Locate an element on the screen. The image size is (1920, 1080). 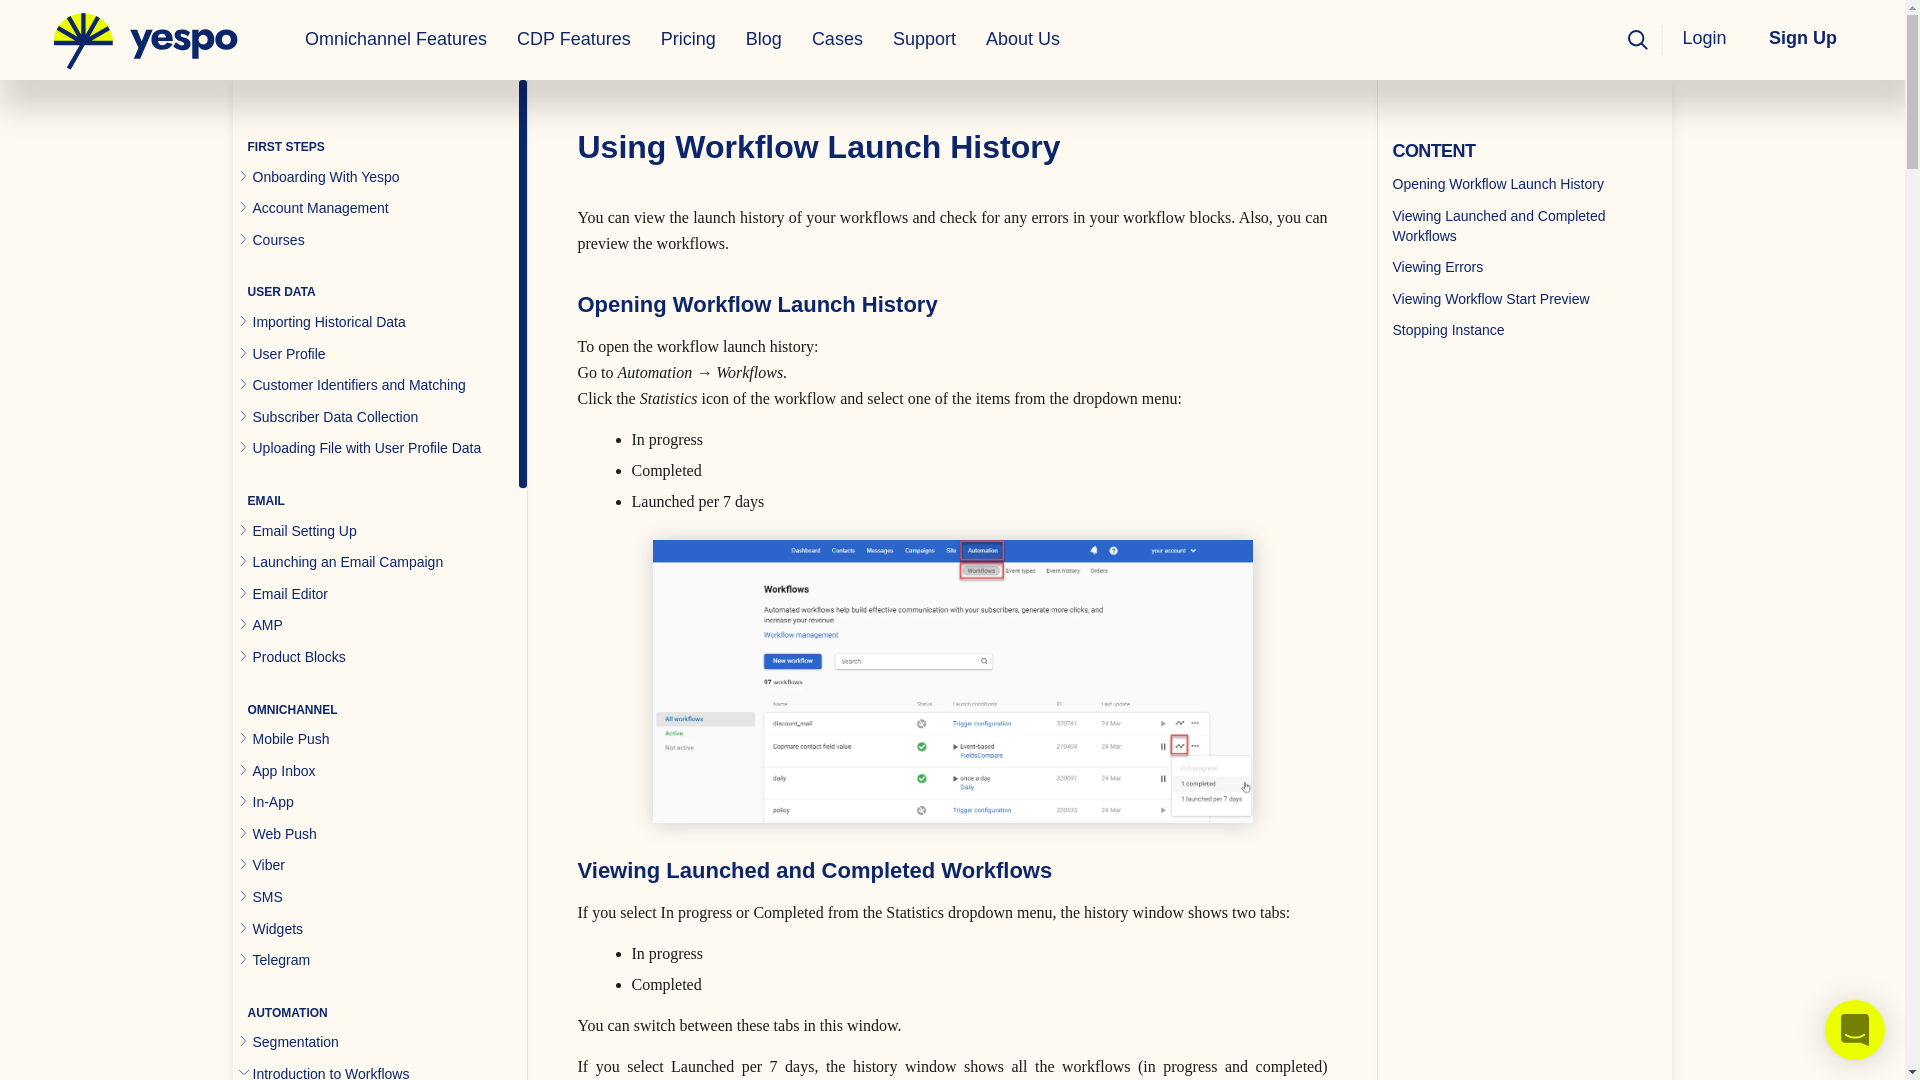
Login is located at coordinates (1708, 38).